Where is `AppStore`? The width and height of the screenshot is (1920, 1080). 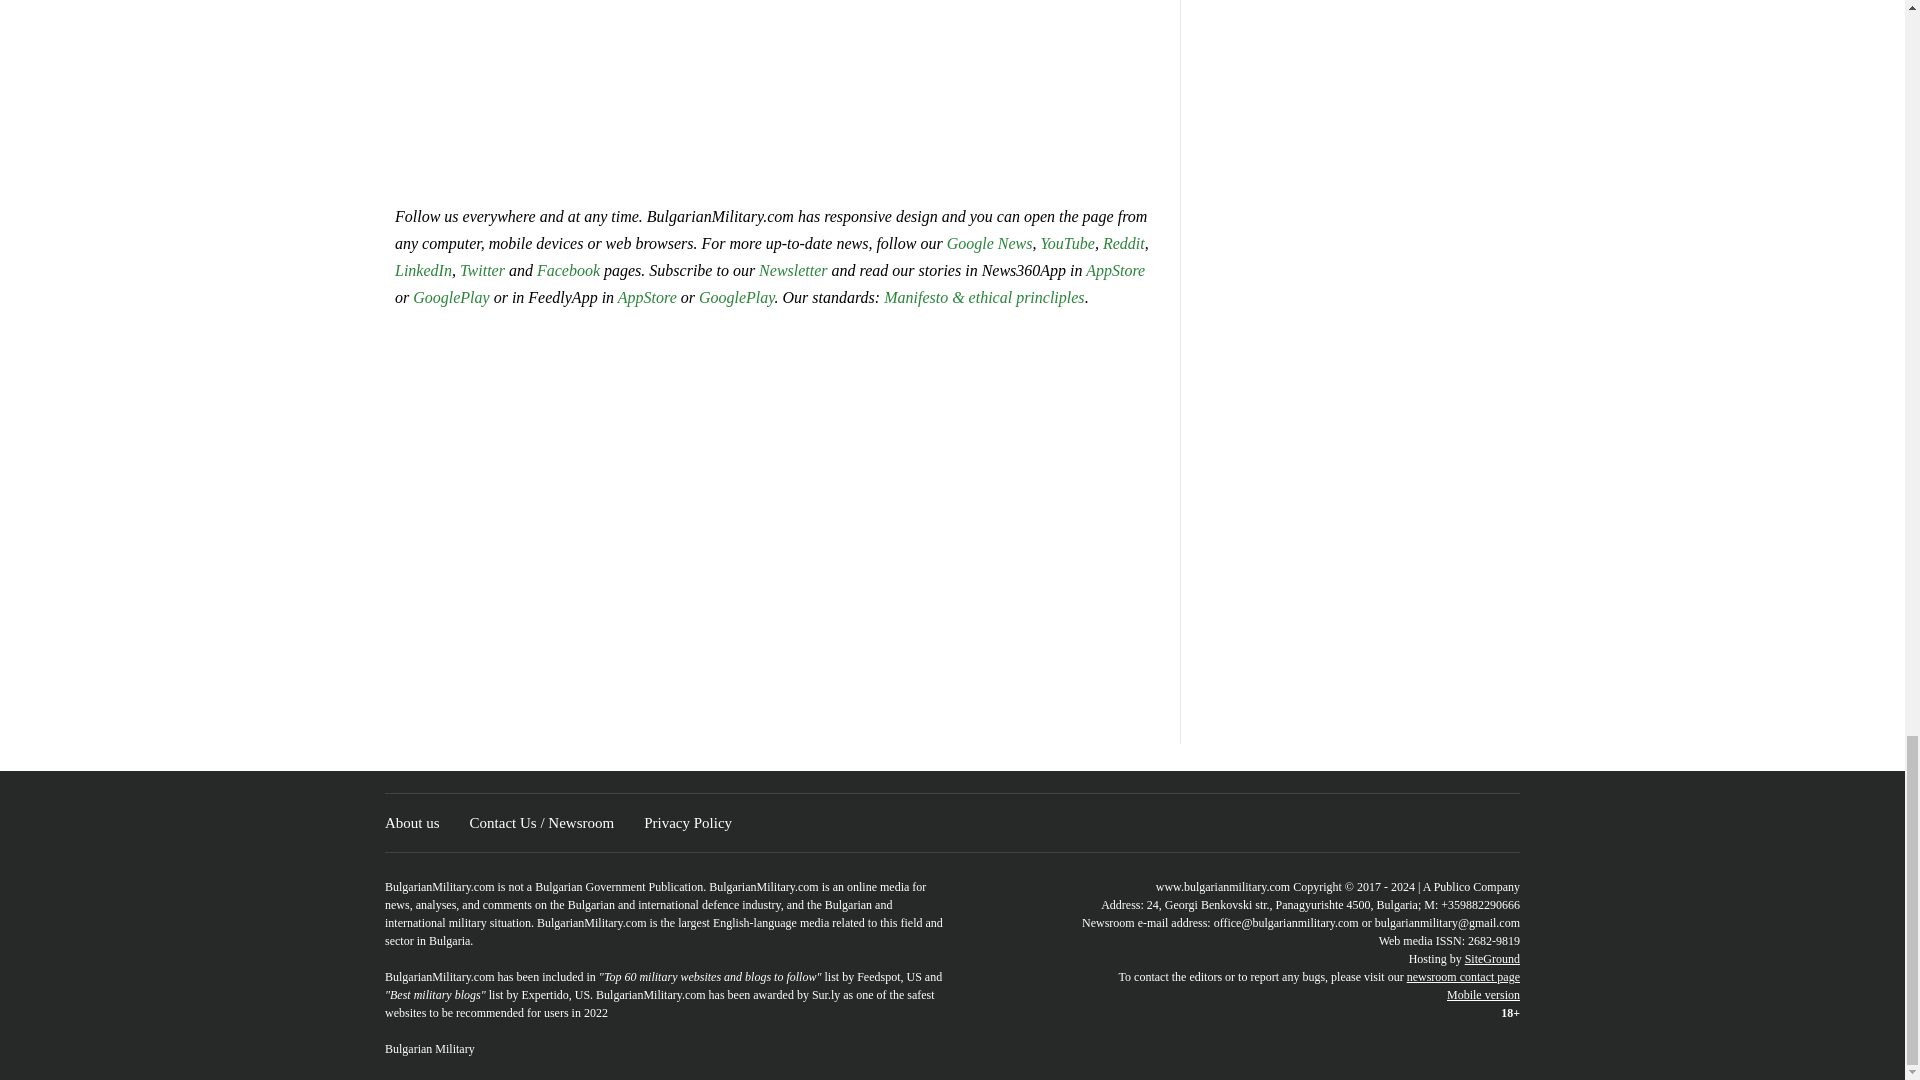
AppStore is located at coordinates (1115, 270).